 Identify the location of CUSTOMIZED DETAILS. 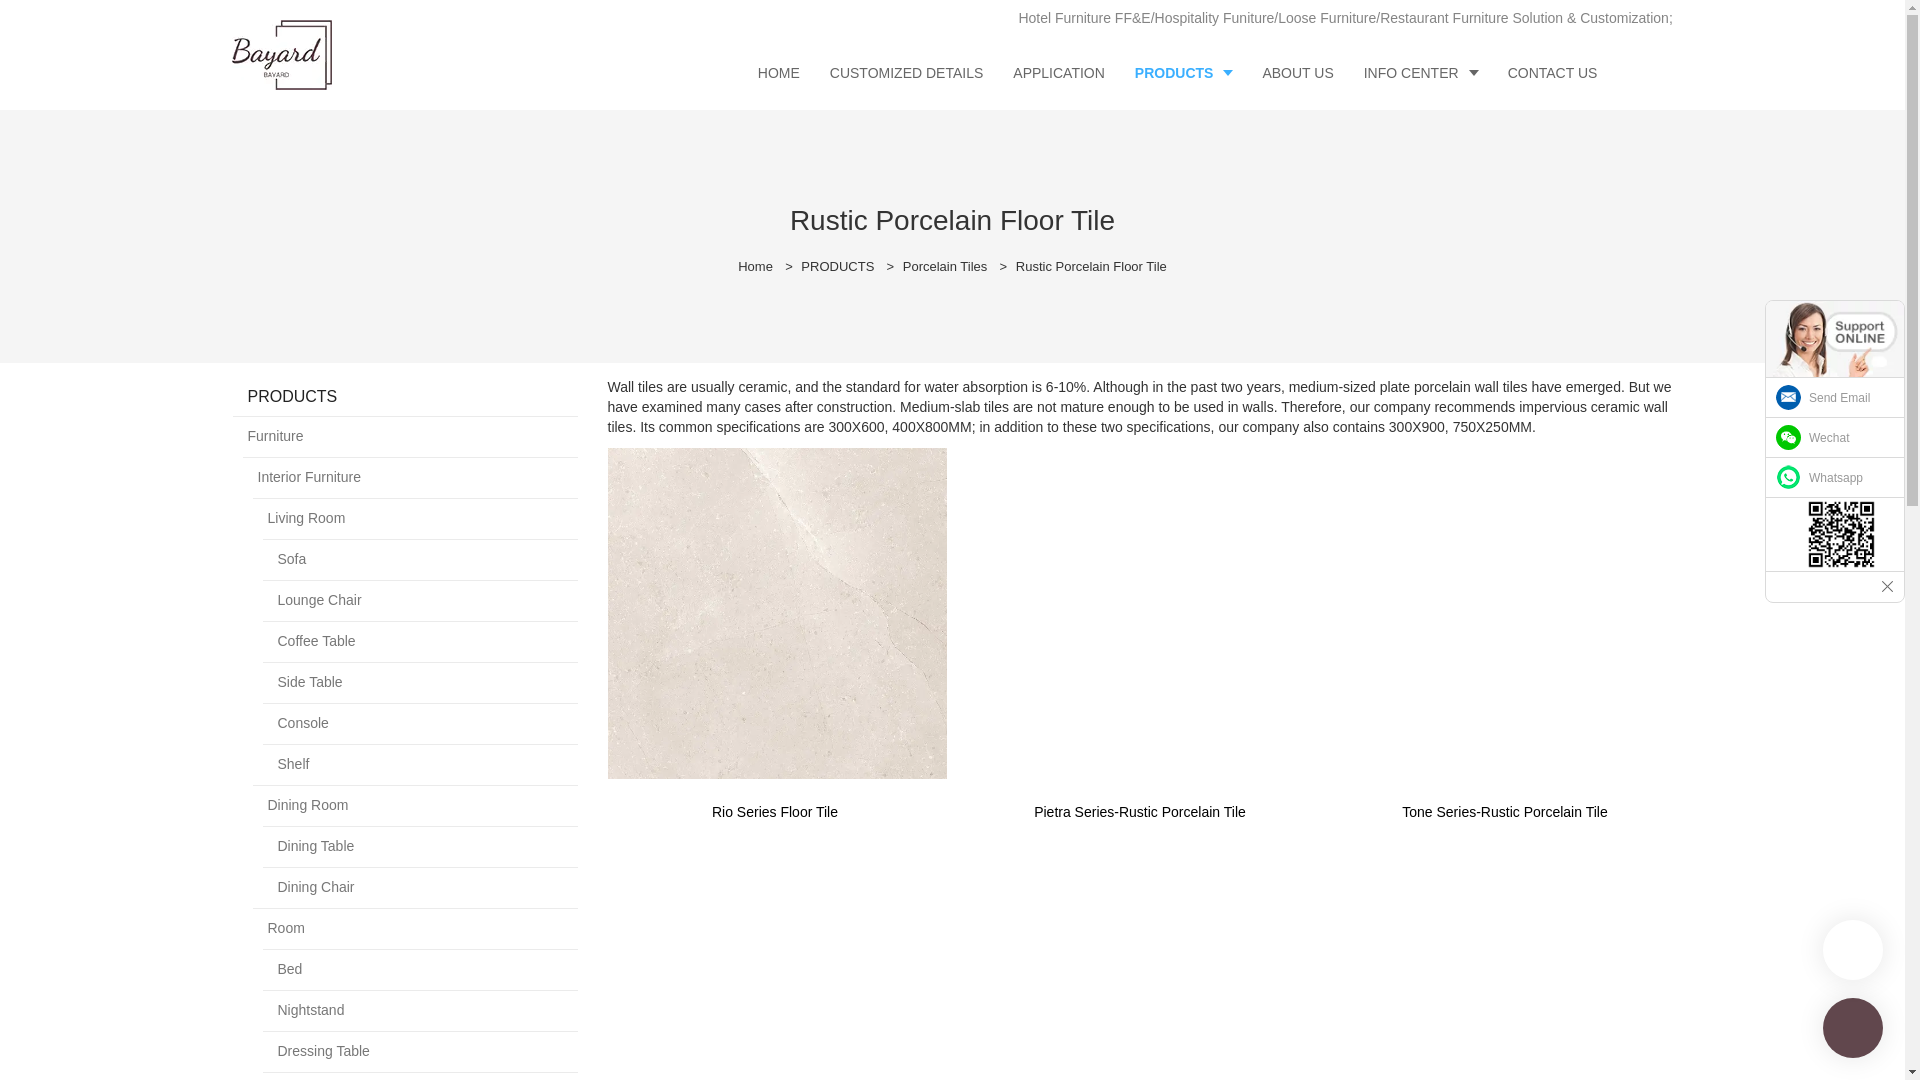
(906, 72).